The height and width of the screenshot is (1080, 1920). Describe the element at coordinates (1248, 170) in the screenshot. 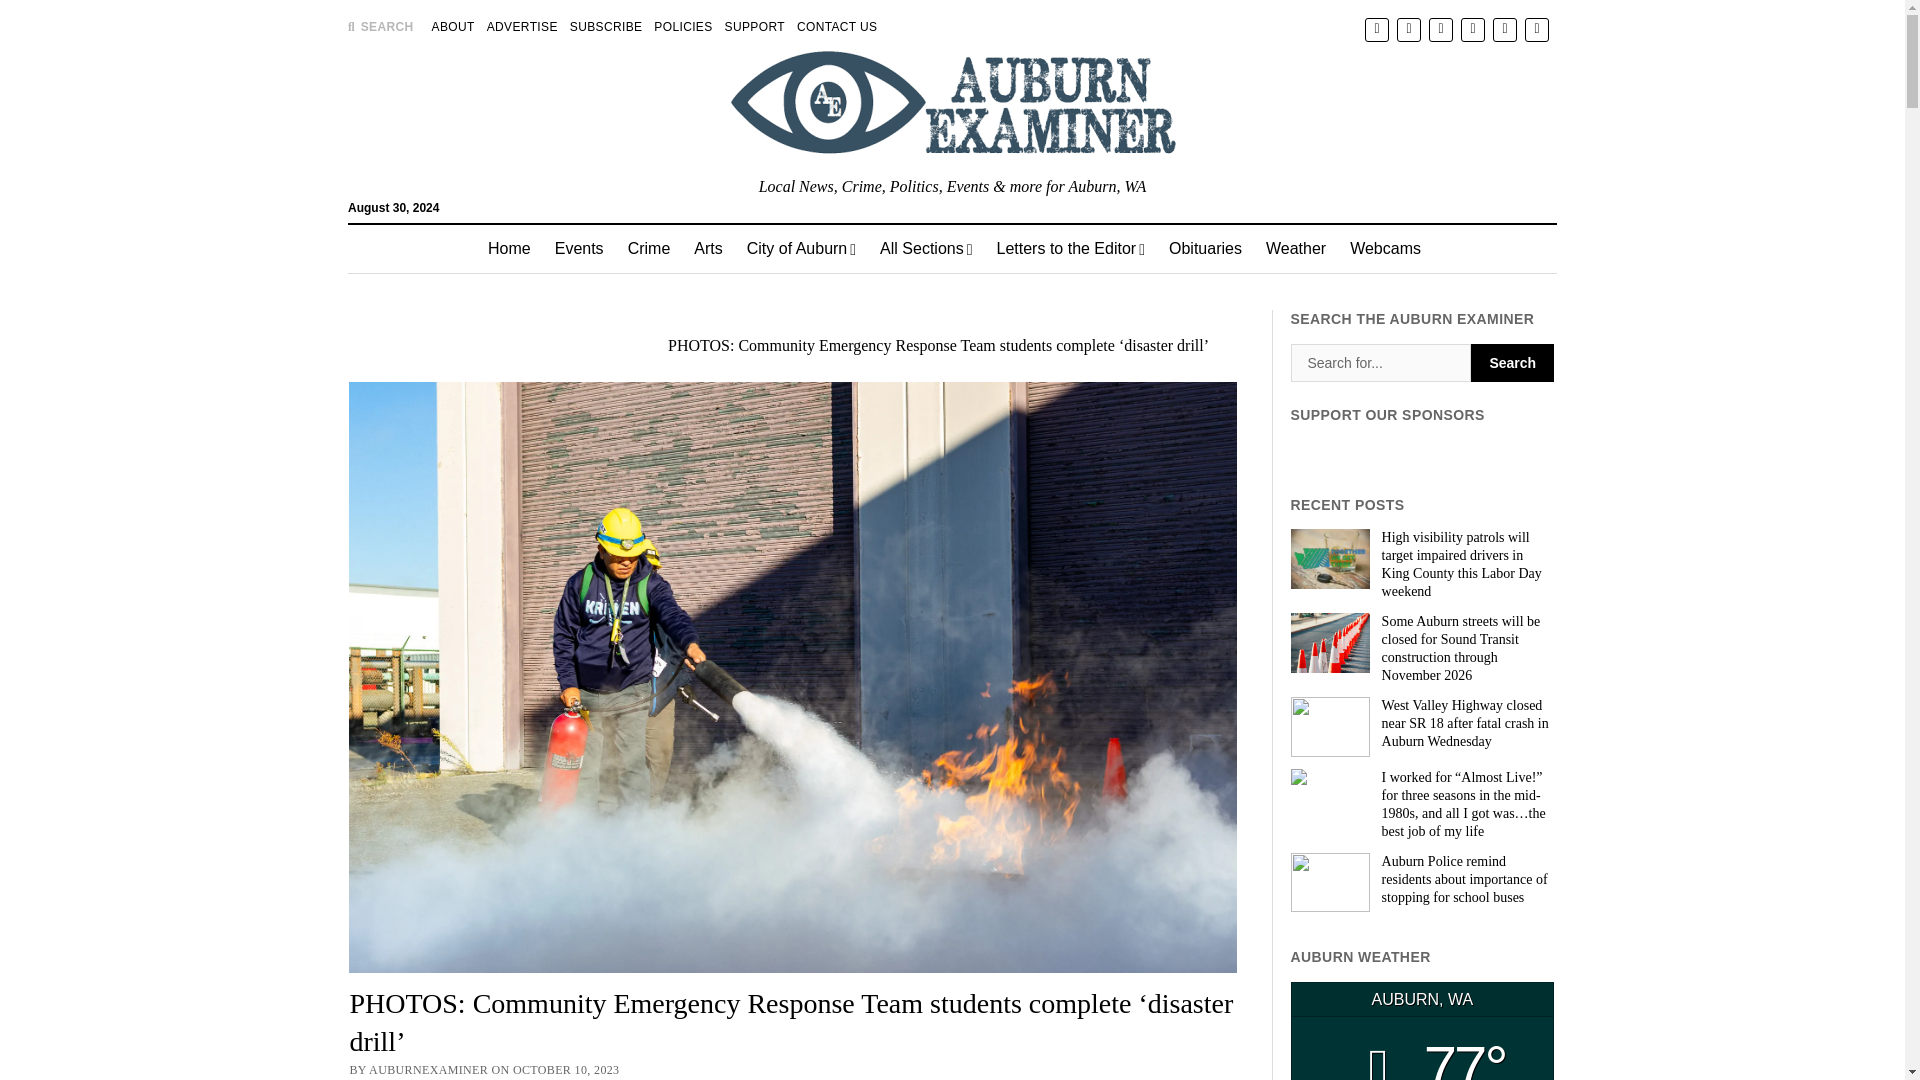

I see `Search` at that location.